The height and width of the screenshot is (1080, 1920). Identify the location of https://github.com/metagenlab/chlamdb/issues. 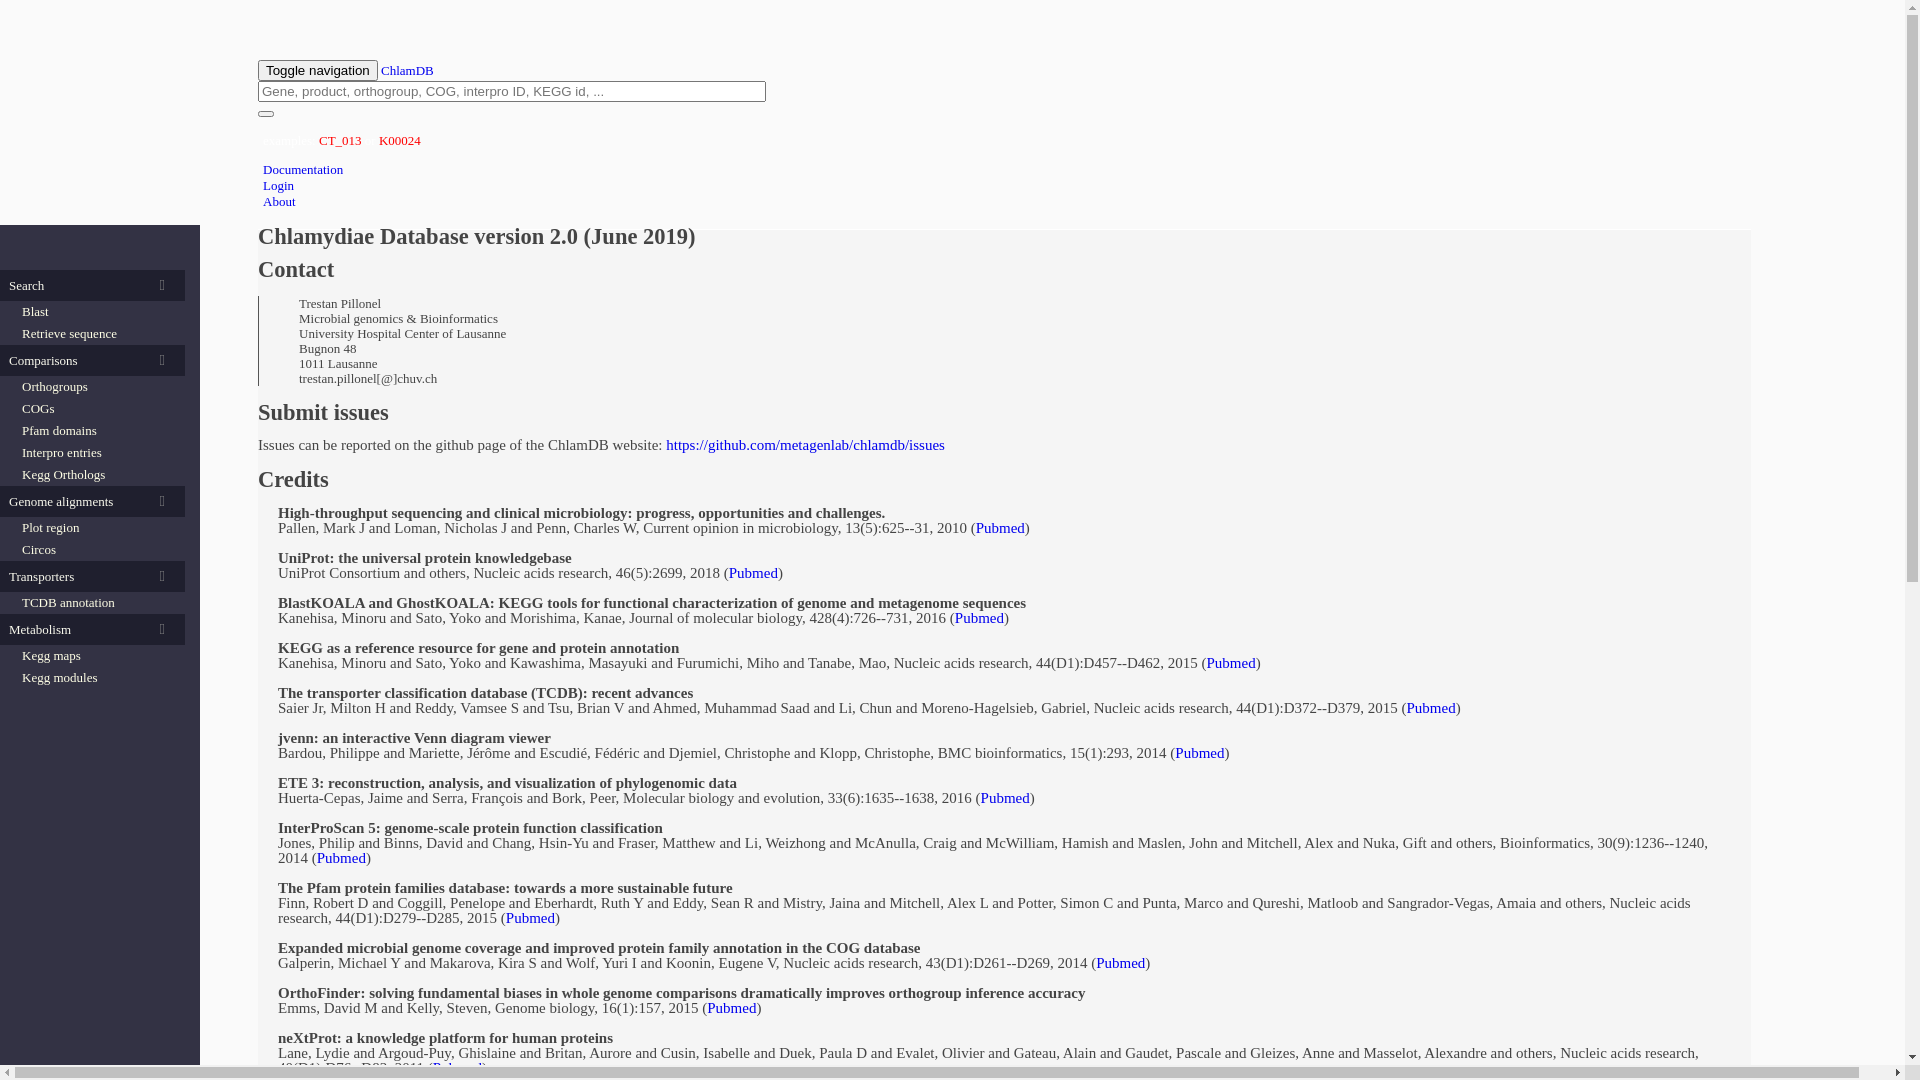
(806, 445).